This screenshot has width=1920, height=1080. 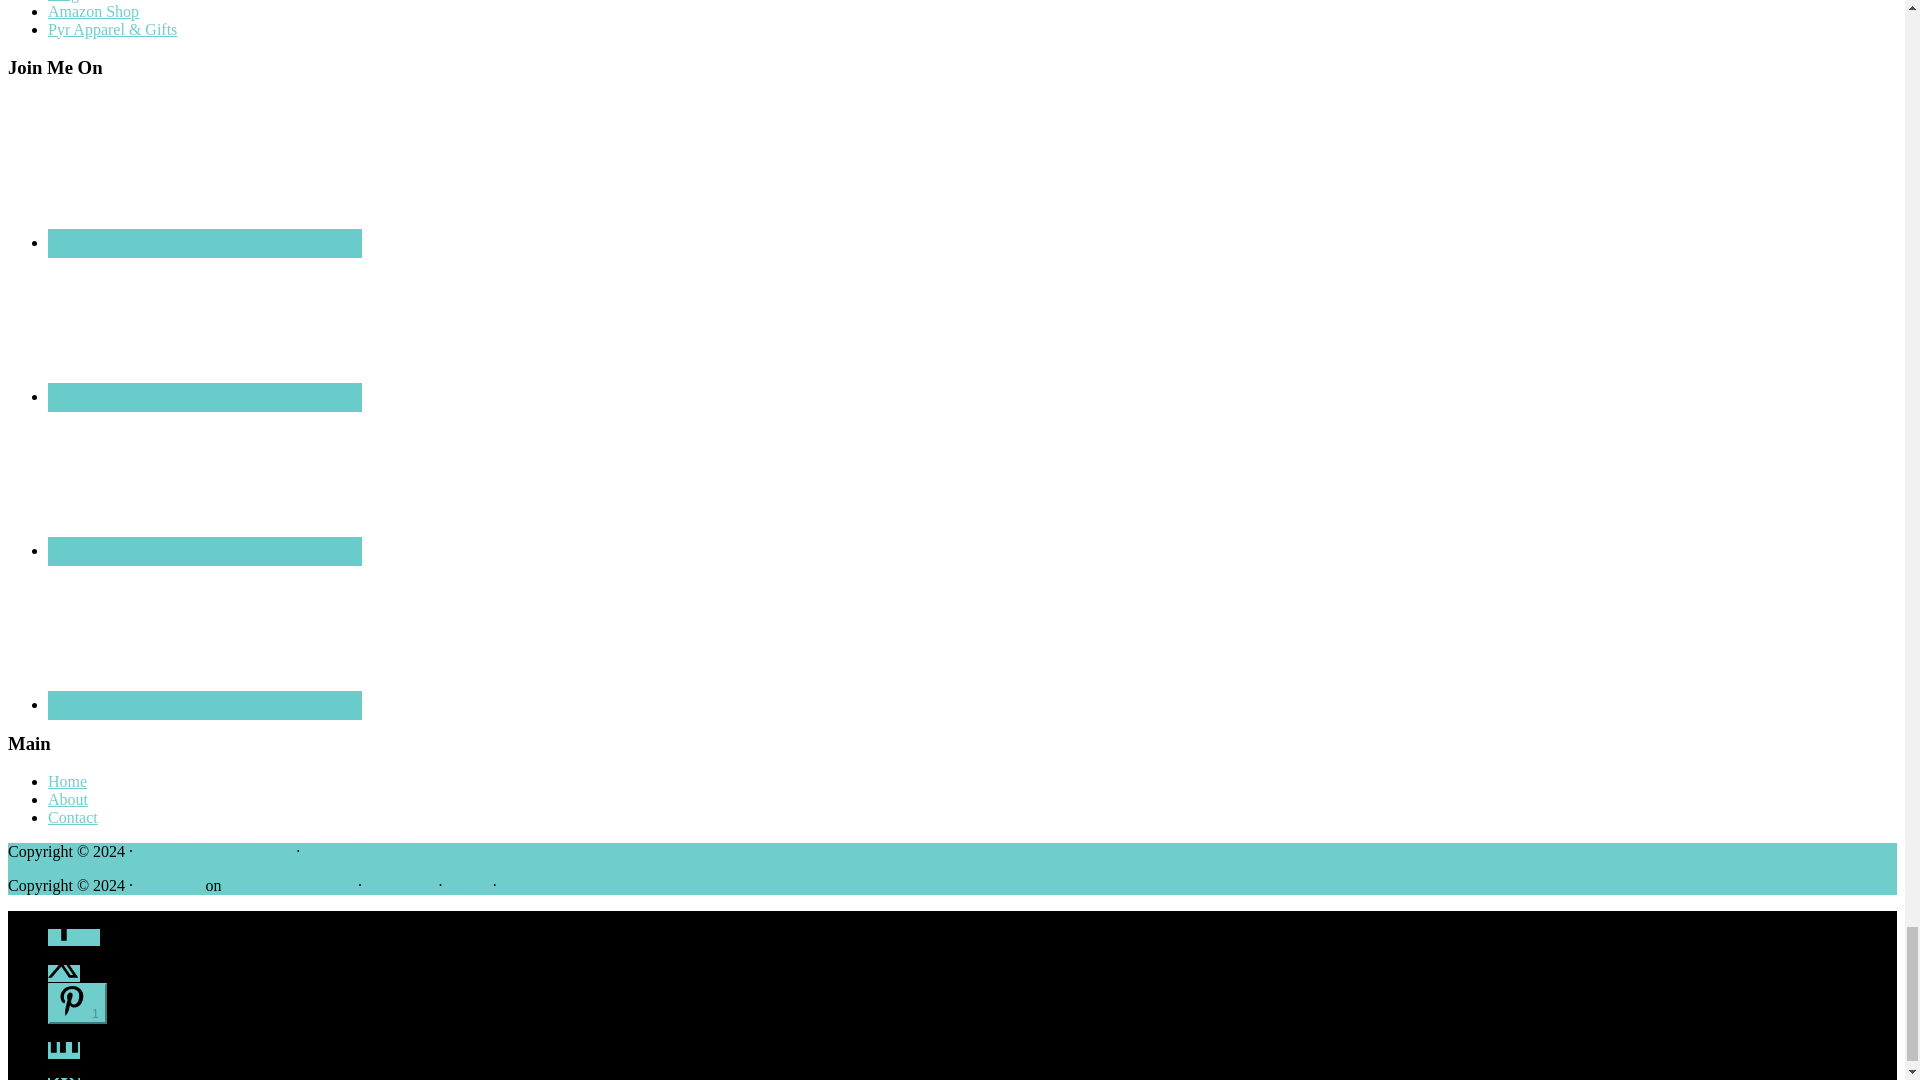 I want to click on Instagram, so click(x=205, y=481).